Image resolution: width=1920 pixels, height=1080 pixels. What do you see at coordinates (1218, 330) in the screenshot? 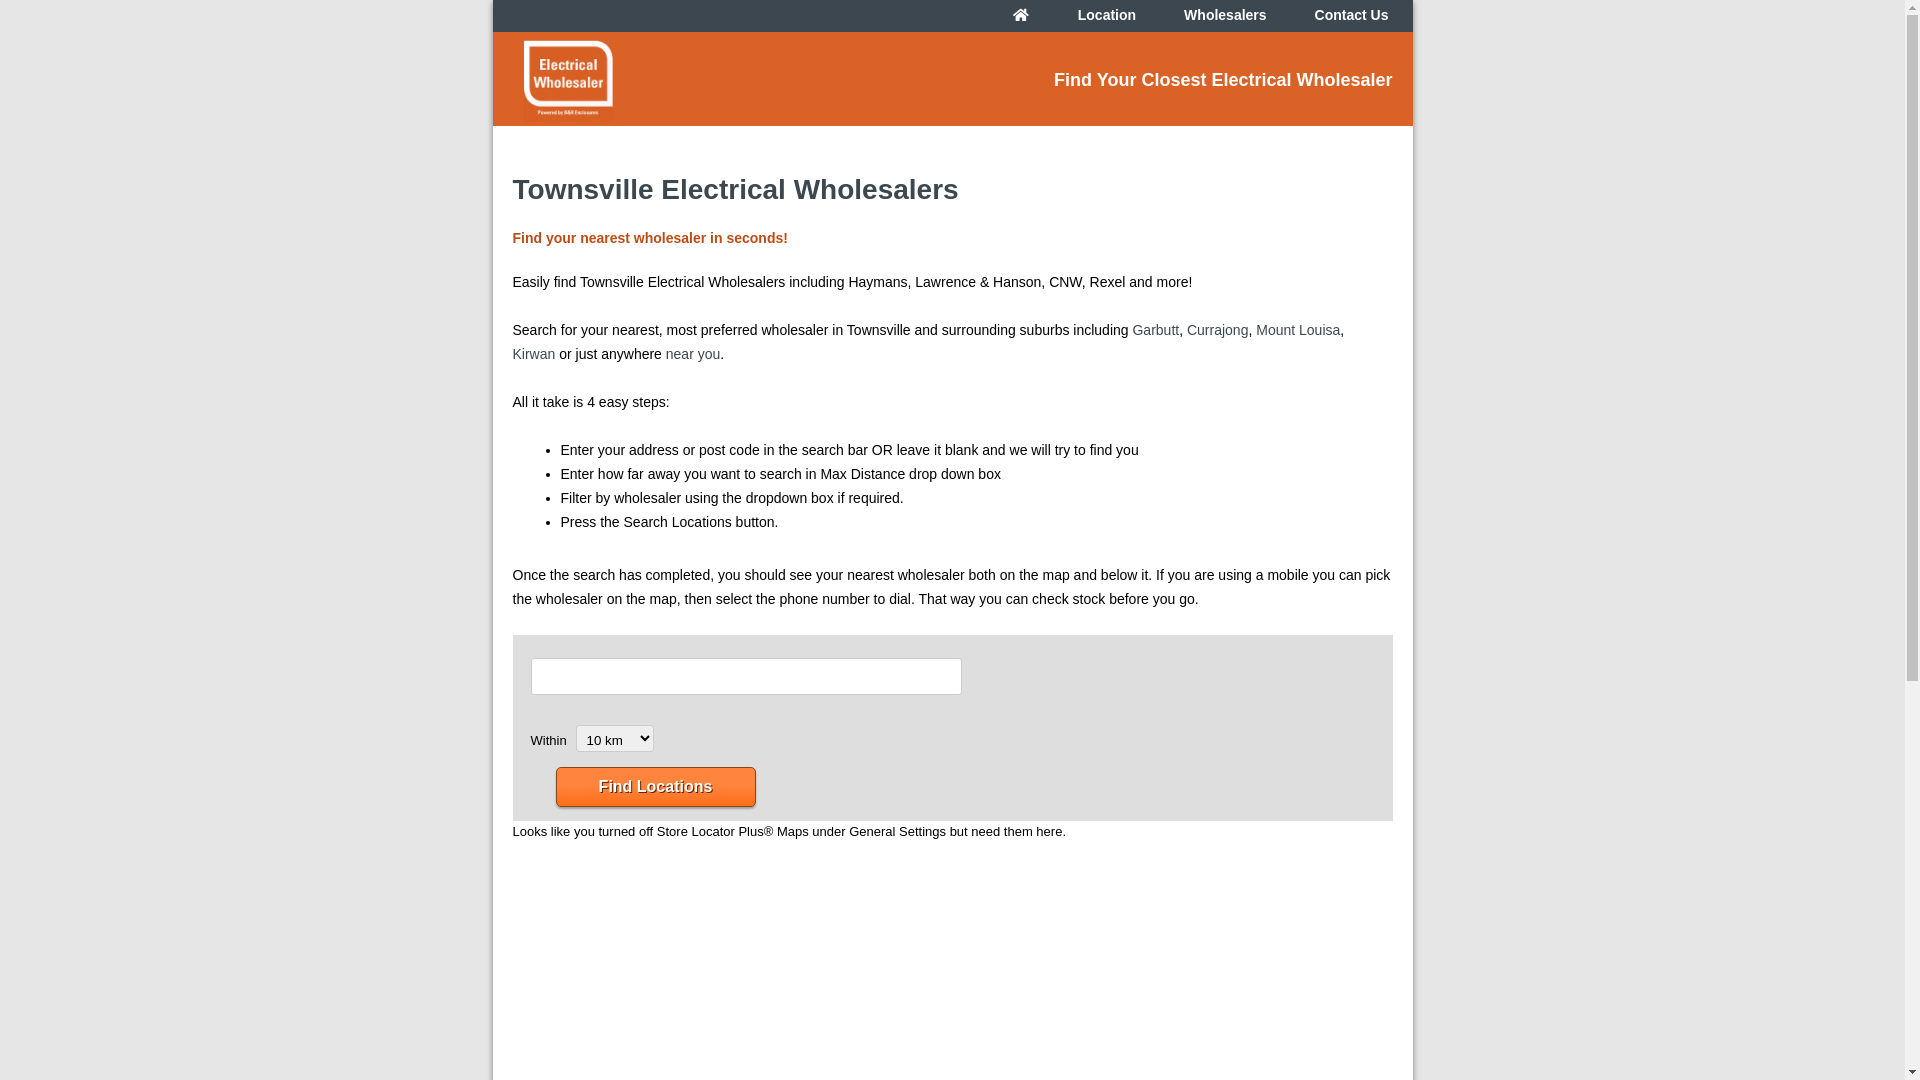
I see `Currajong` at bounding box center [1218, 330].